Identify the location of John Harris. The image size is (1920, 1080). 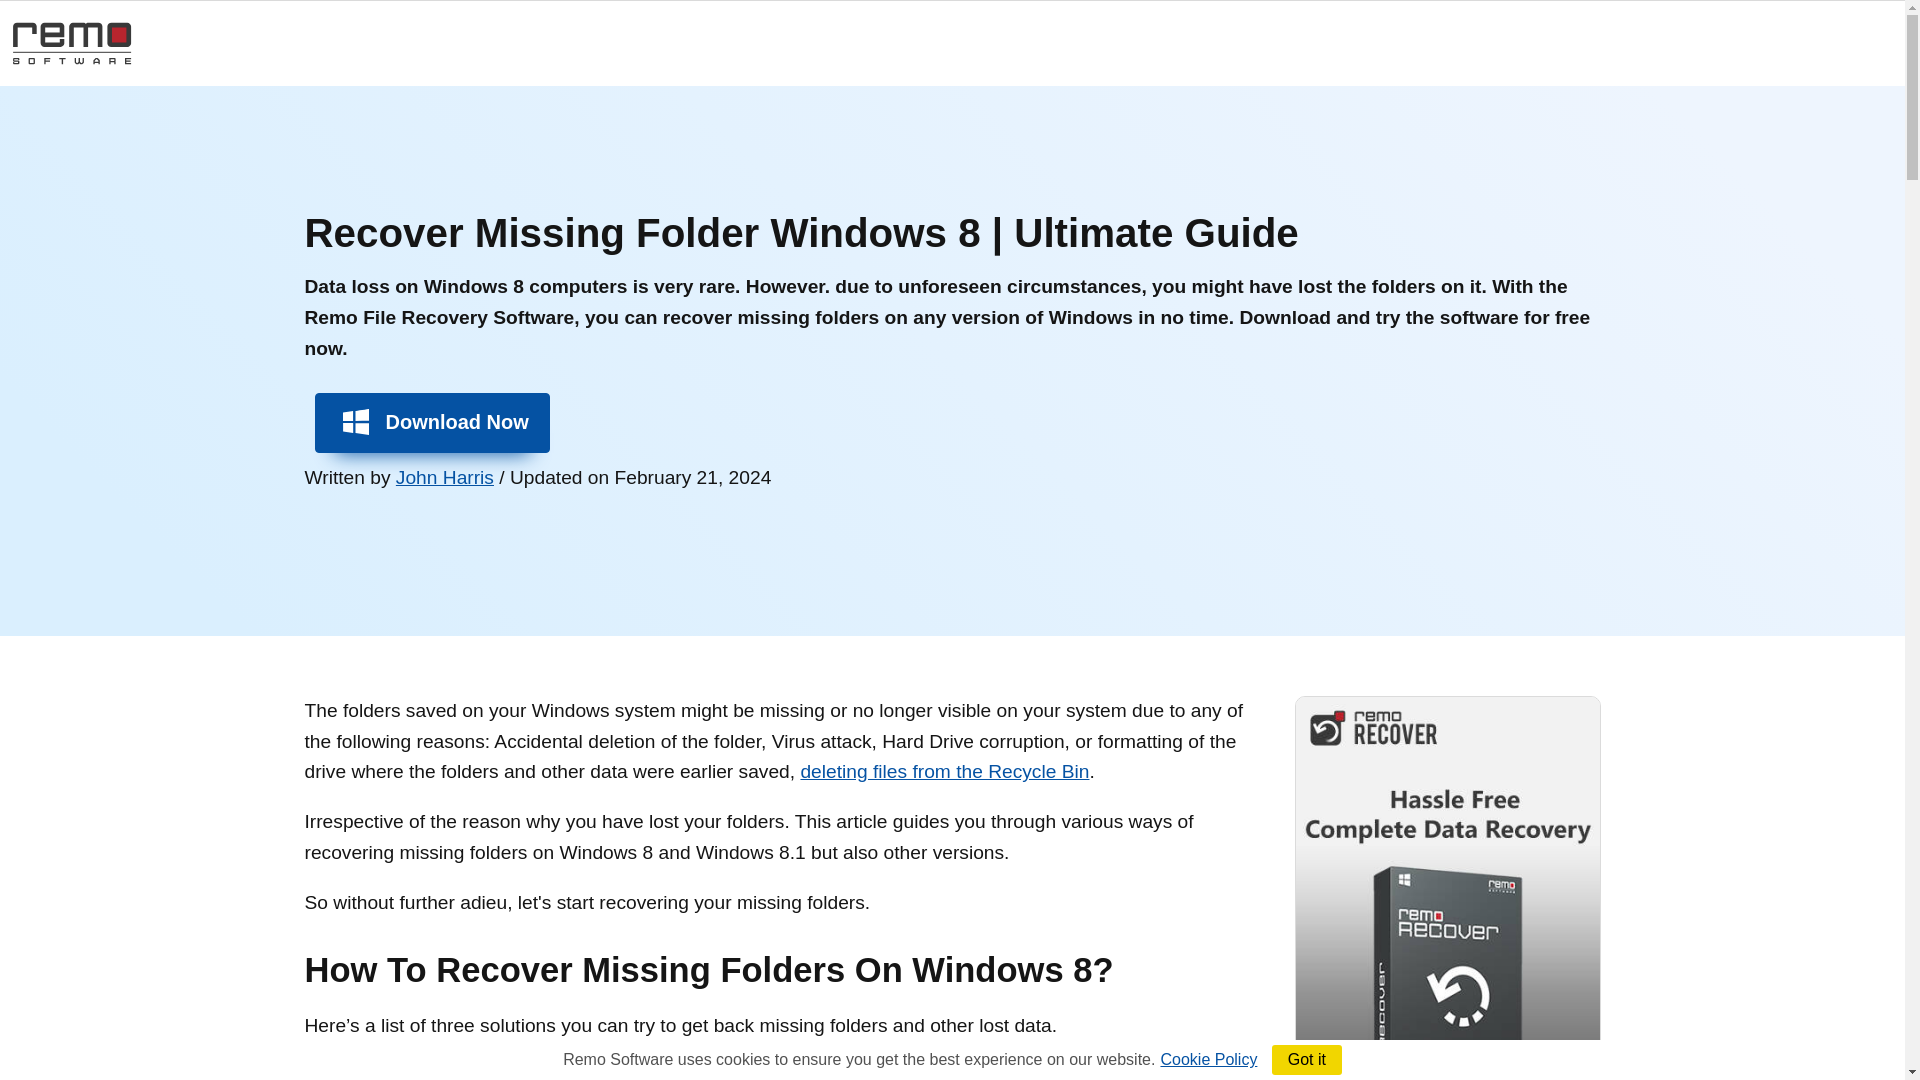
(444, 477).